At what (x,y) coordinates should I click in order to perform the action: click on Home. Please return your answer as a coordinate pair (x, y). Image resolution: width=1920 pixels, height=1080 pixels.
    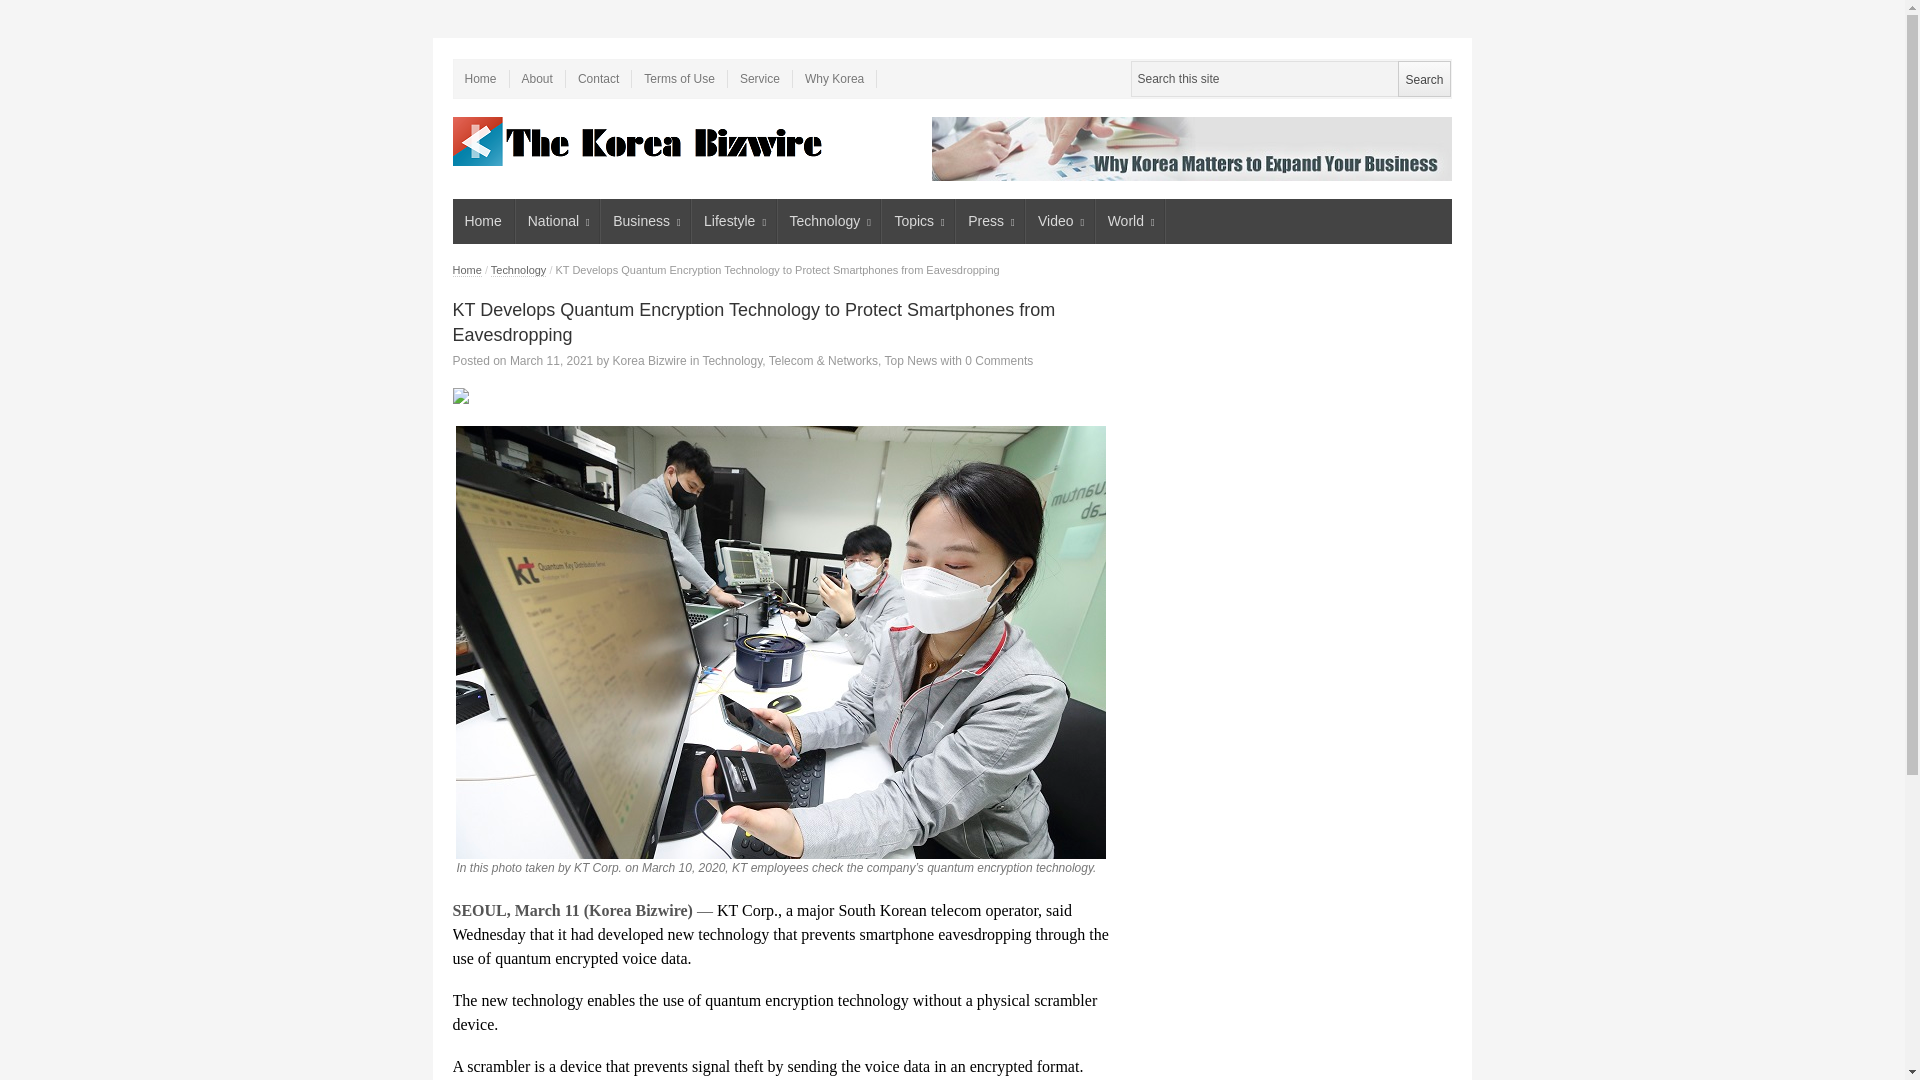
    Looking at the image, I should click on (480, 78).